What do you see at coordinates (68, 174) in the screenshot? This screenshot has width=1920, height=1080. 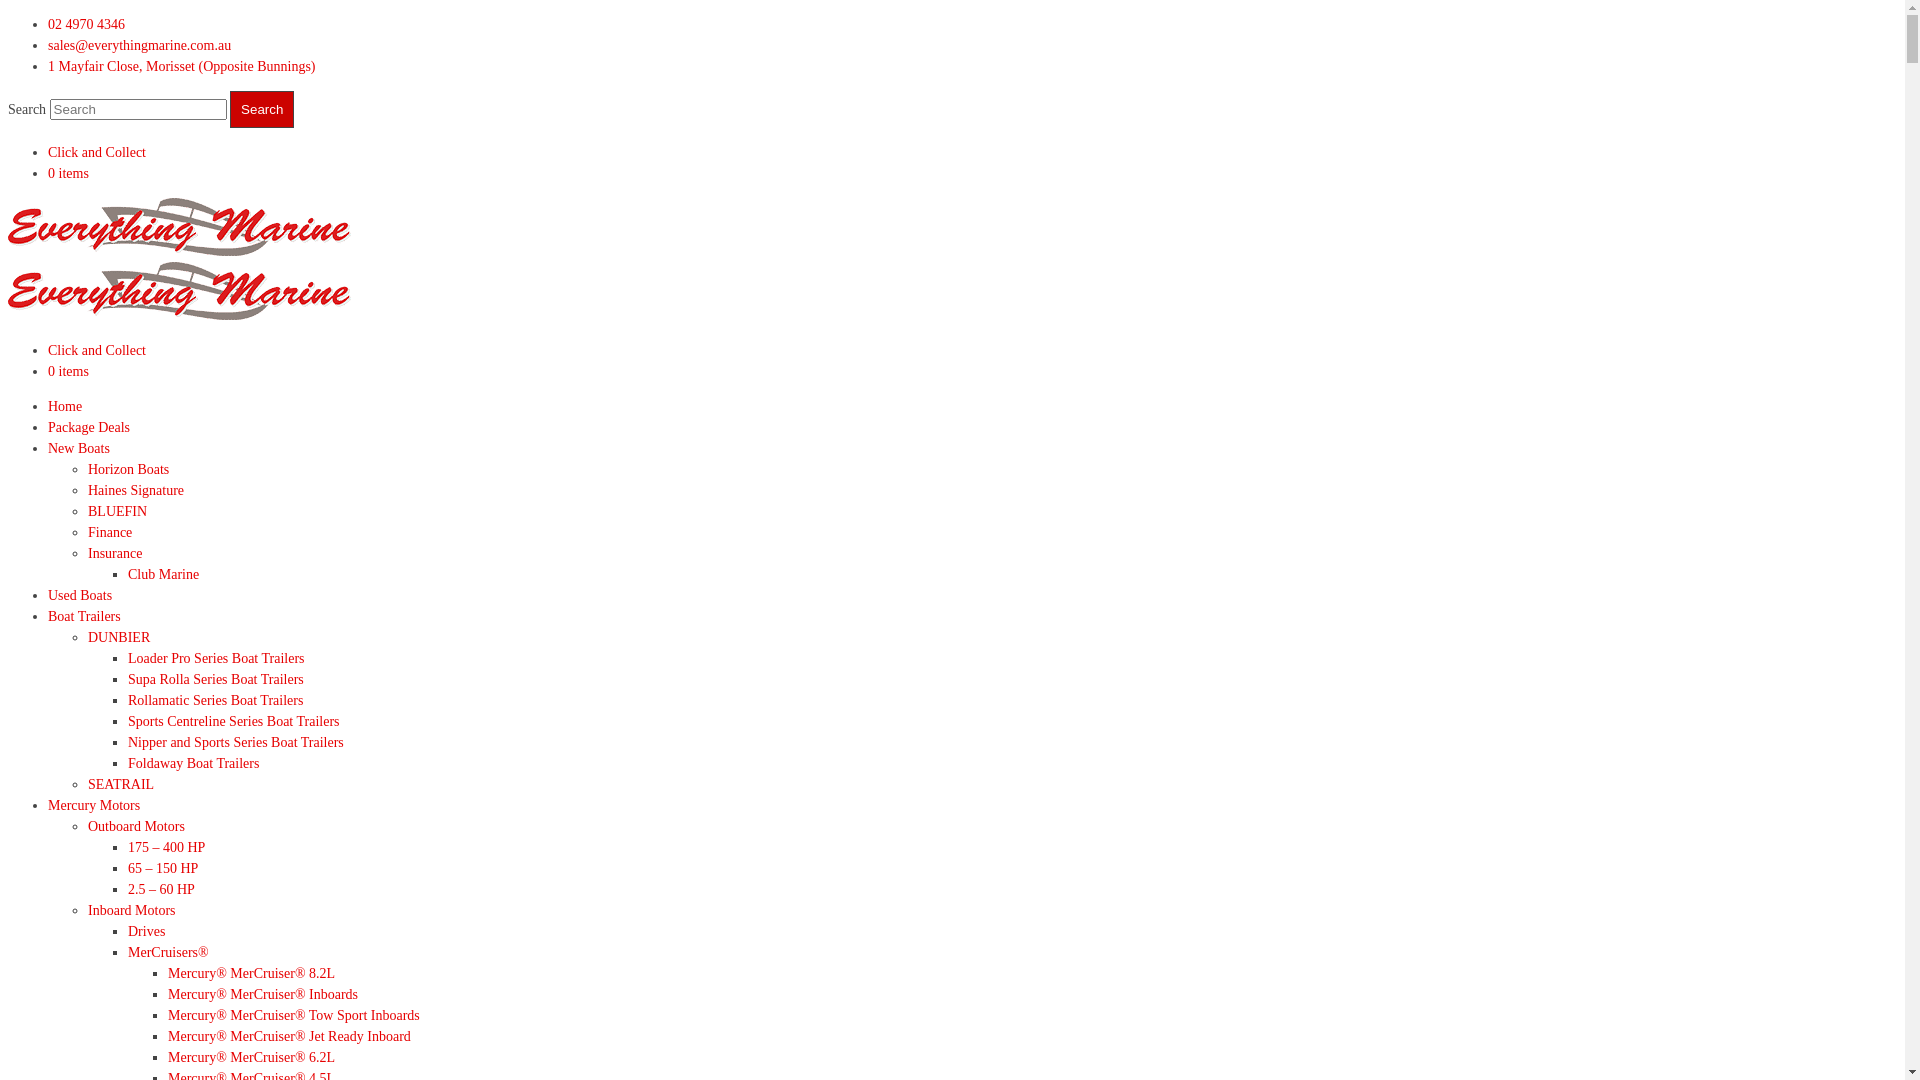 I see `0 items` at bounding box center [68, 174].